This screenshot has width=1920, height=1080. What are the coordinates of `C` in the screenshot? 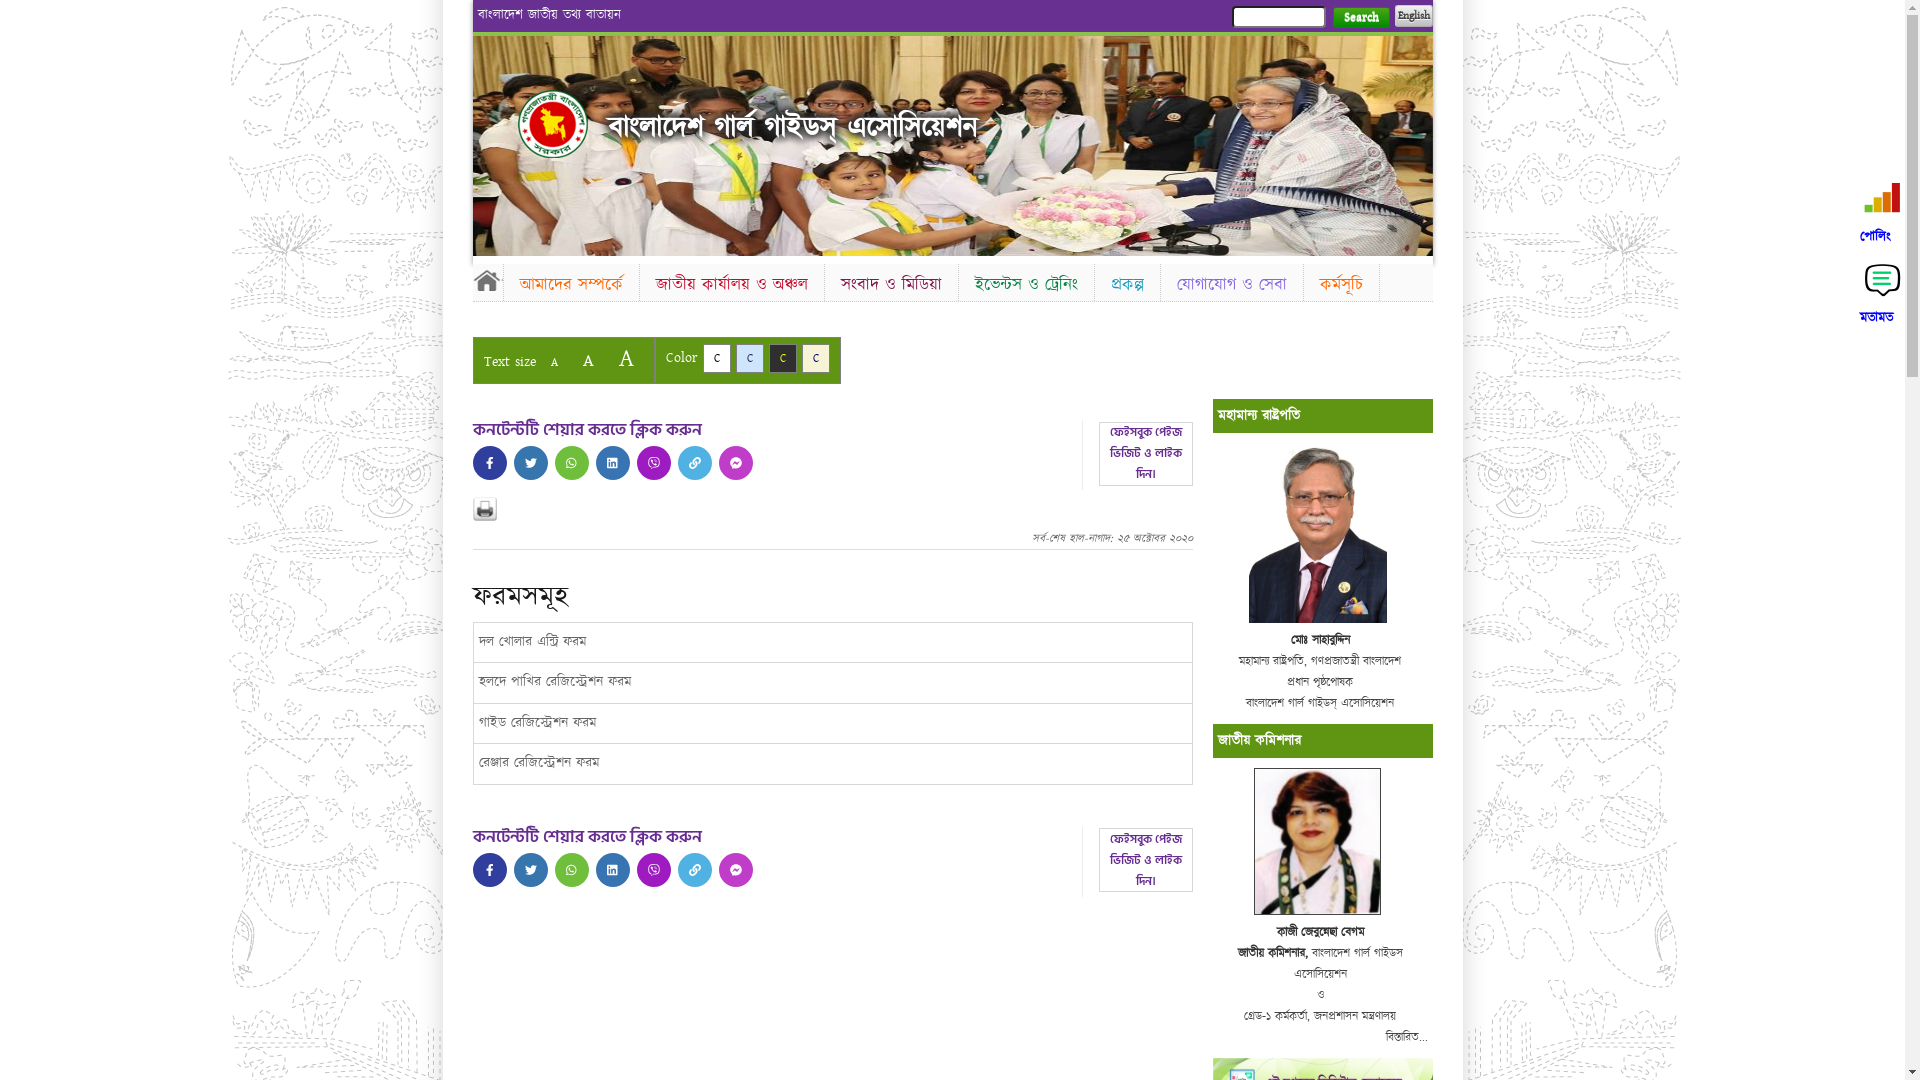 It's located at (782, 358).